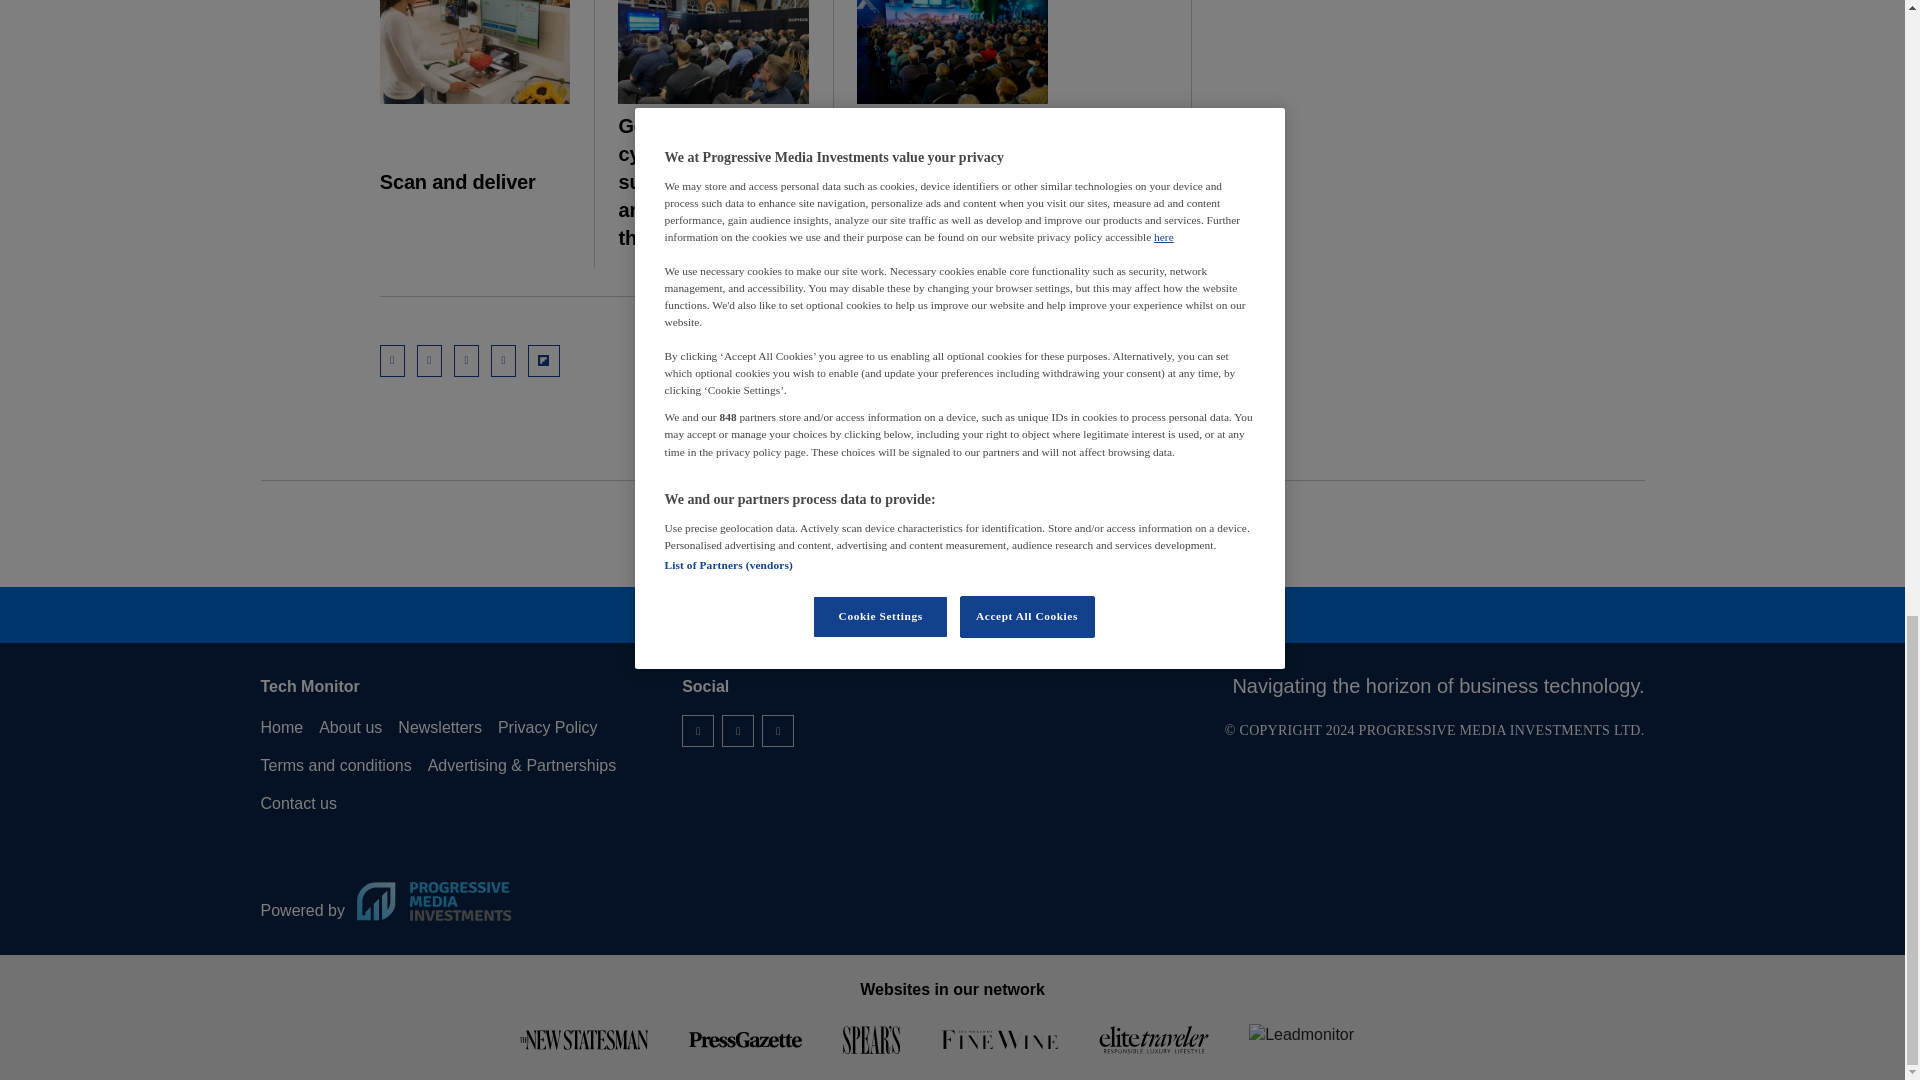 This screenshot has height=1080, width=1920. I want to click on Scan and deliver, so click(475, 52).